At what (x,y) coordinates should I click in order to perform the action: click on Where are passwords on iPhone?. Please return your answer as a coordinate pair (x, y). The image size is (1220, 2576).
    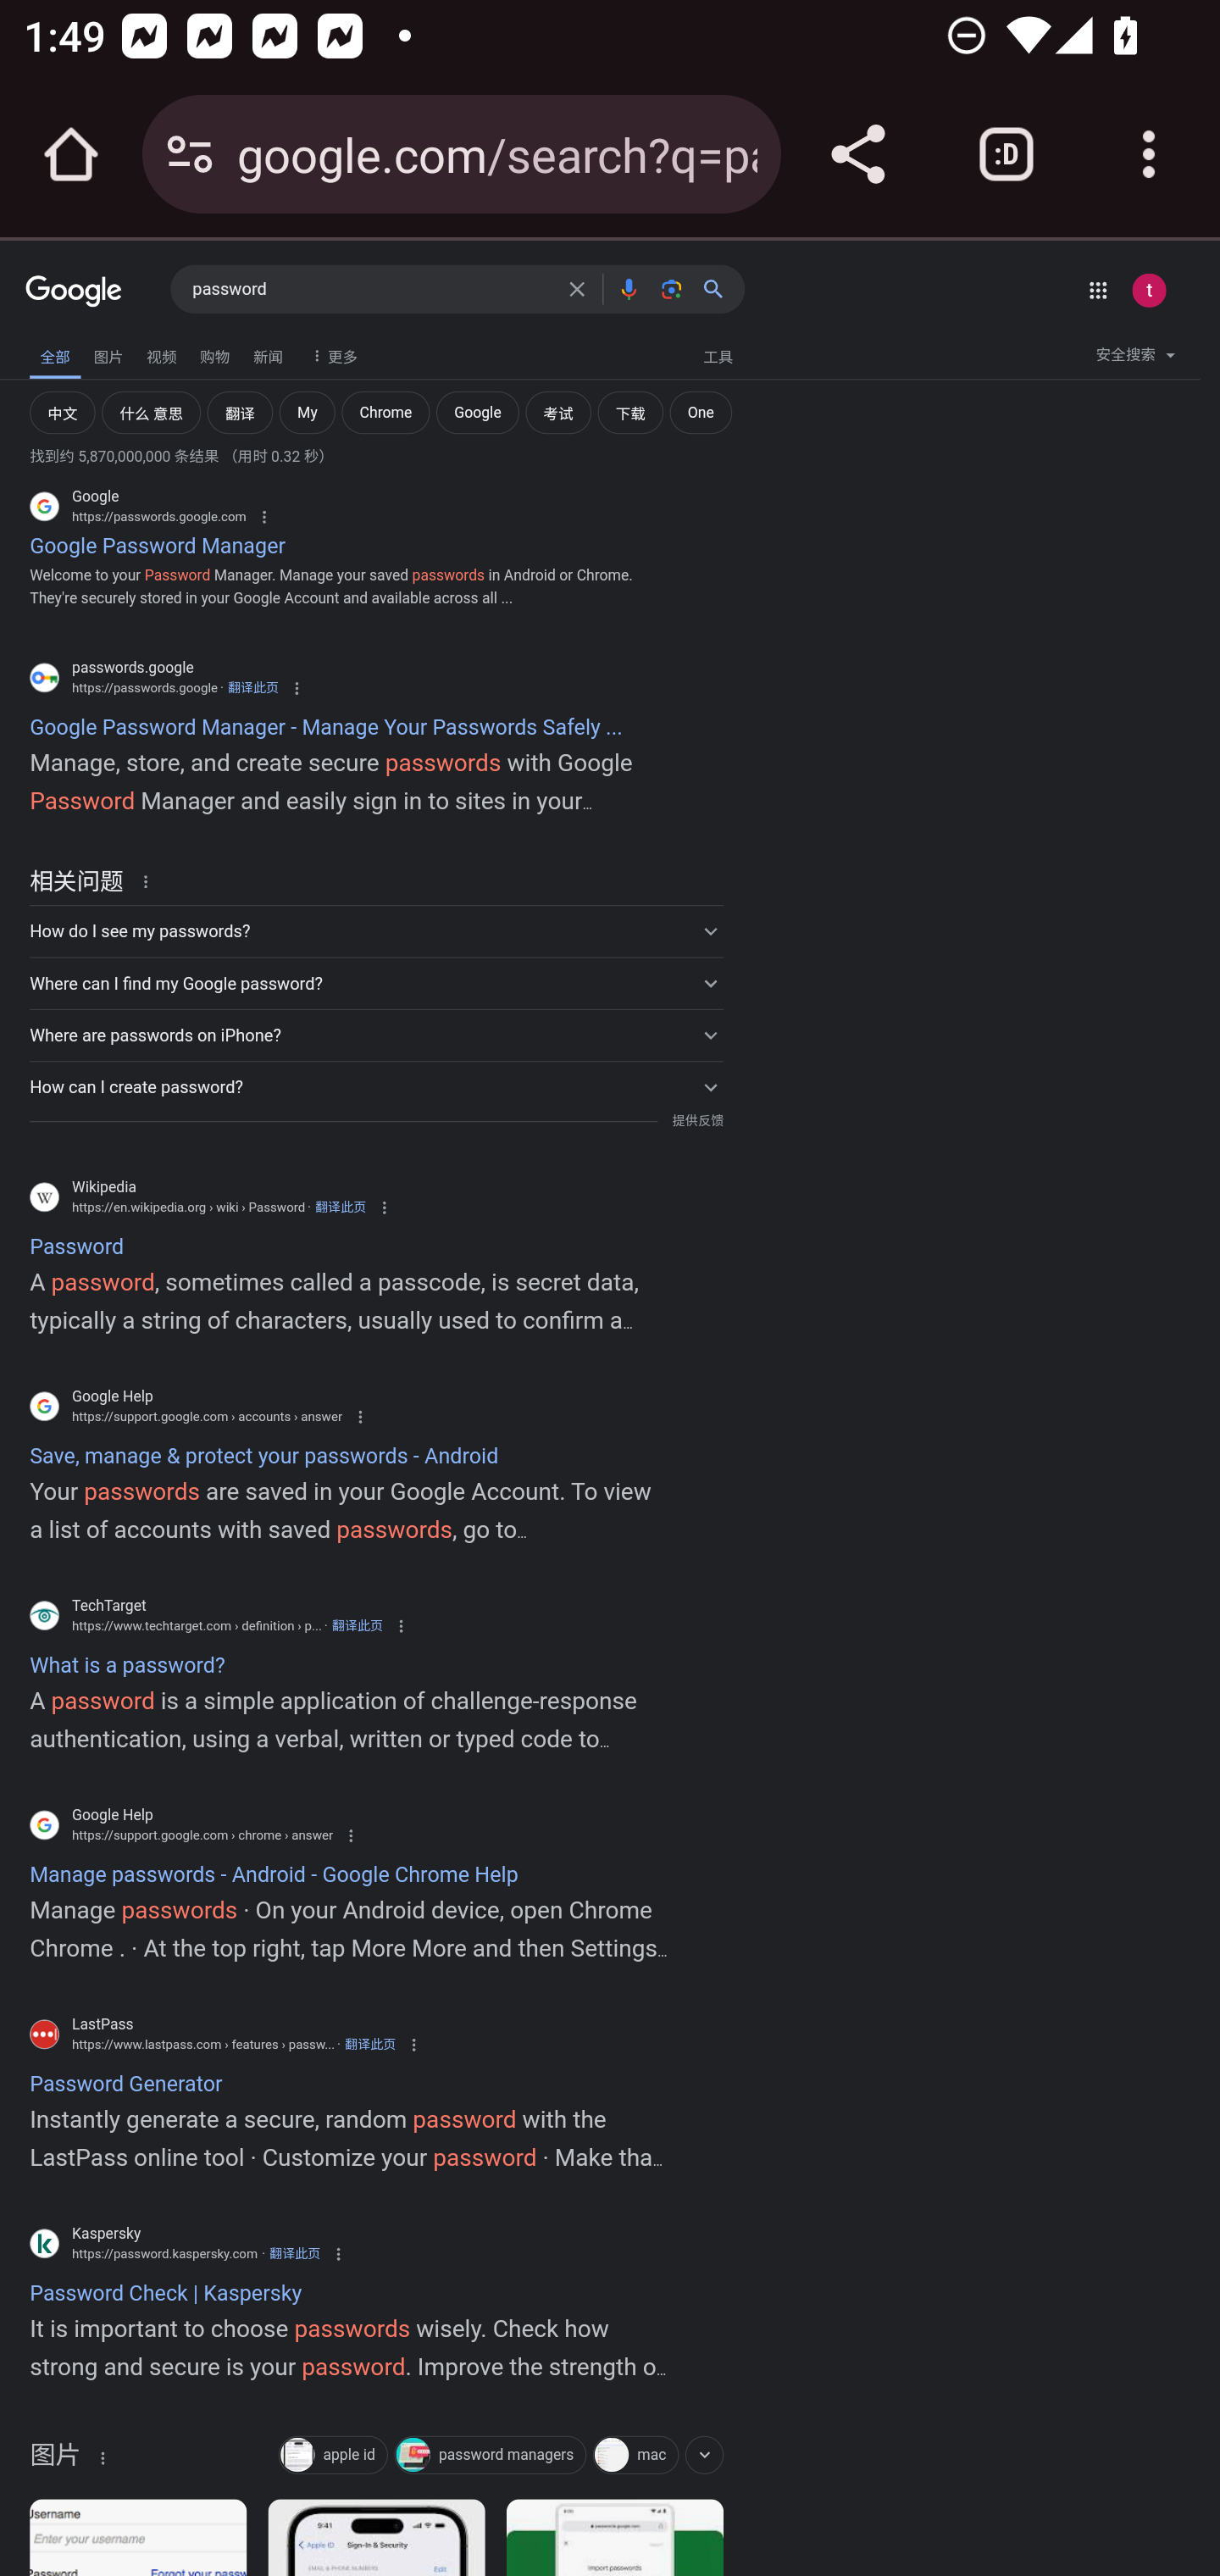
    Looking at the image, I should click on (376, 1035).